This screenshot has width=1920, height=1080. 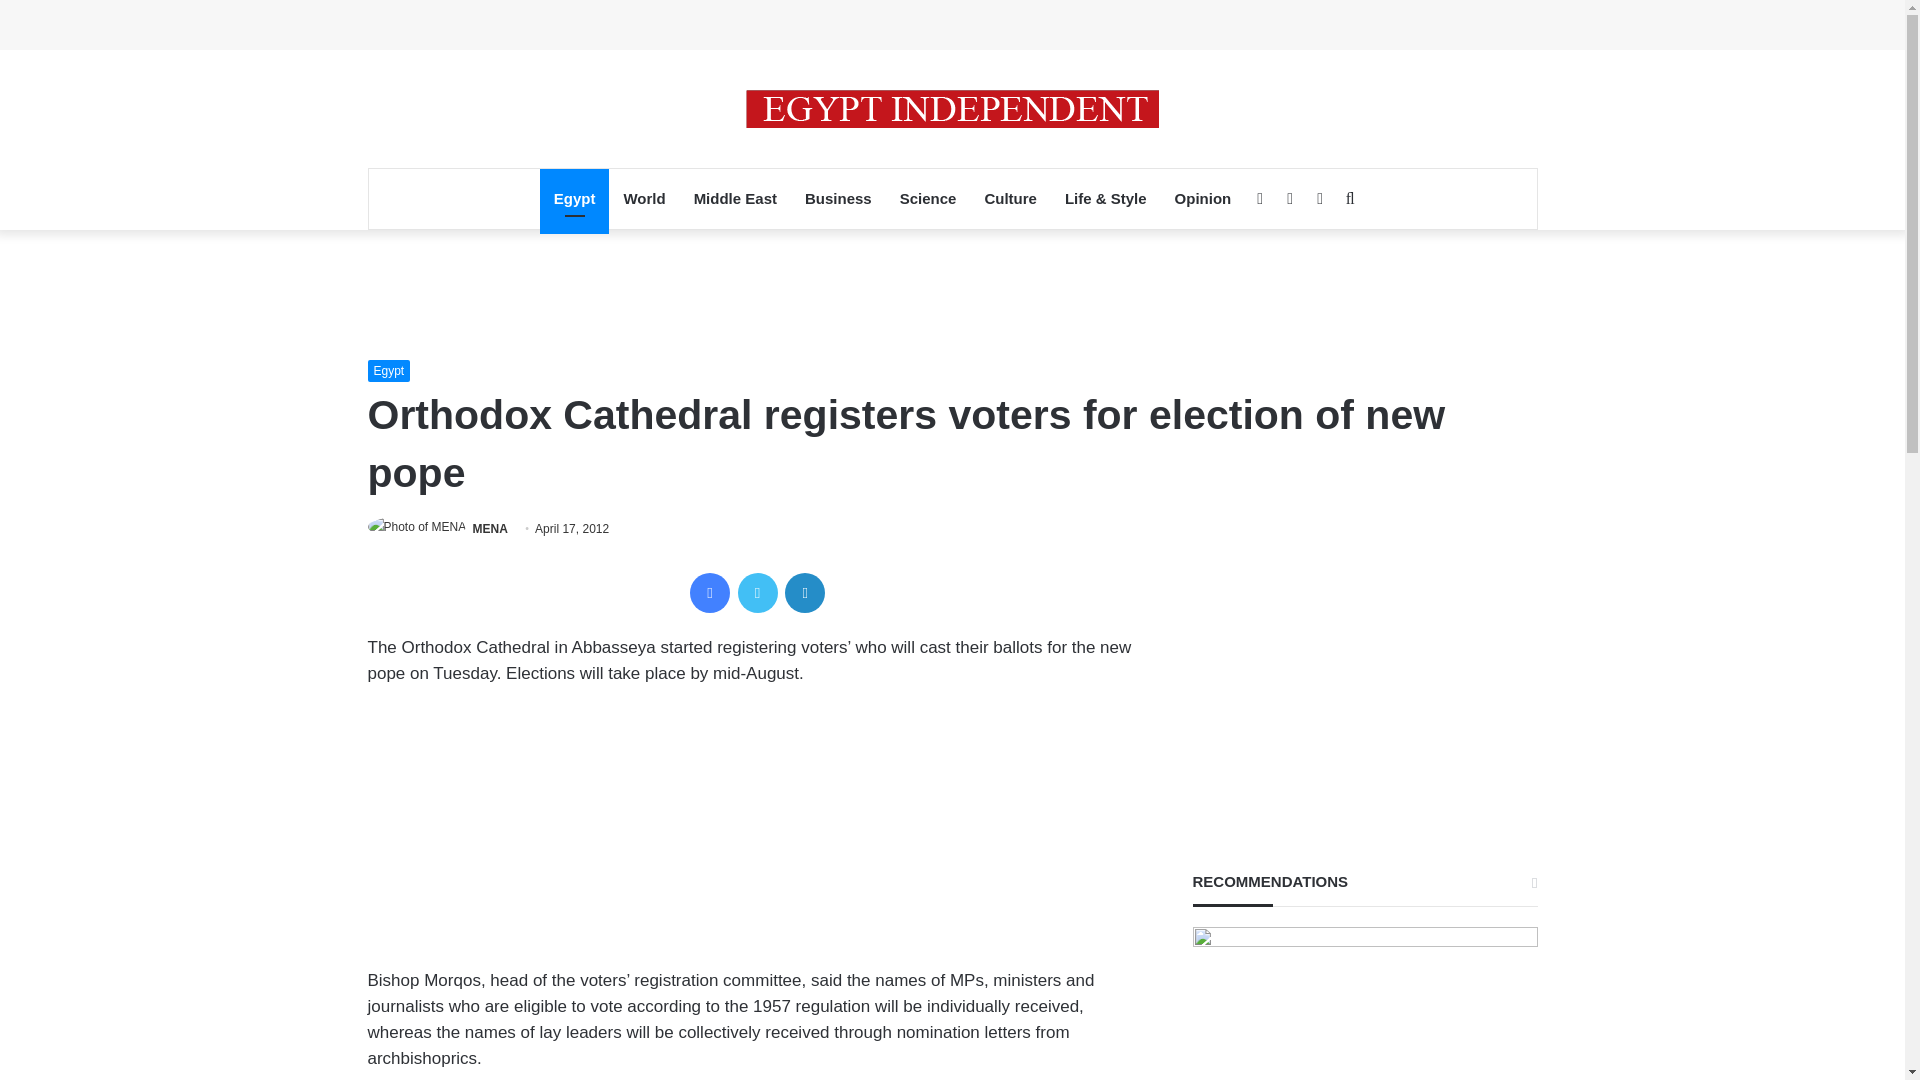 What do you see at coordinates (709, 593) in the screenshot?
I see `Facebook` at bounding box center [709, 593].